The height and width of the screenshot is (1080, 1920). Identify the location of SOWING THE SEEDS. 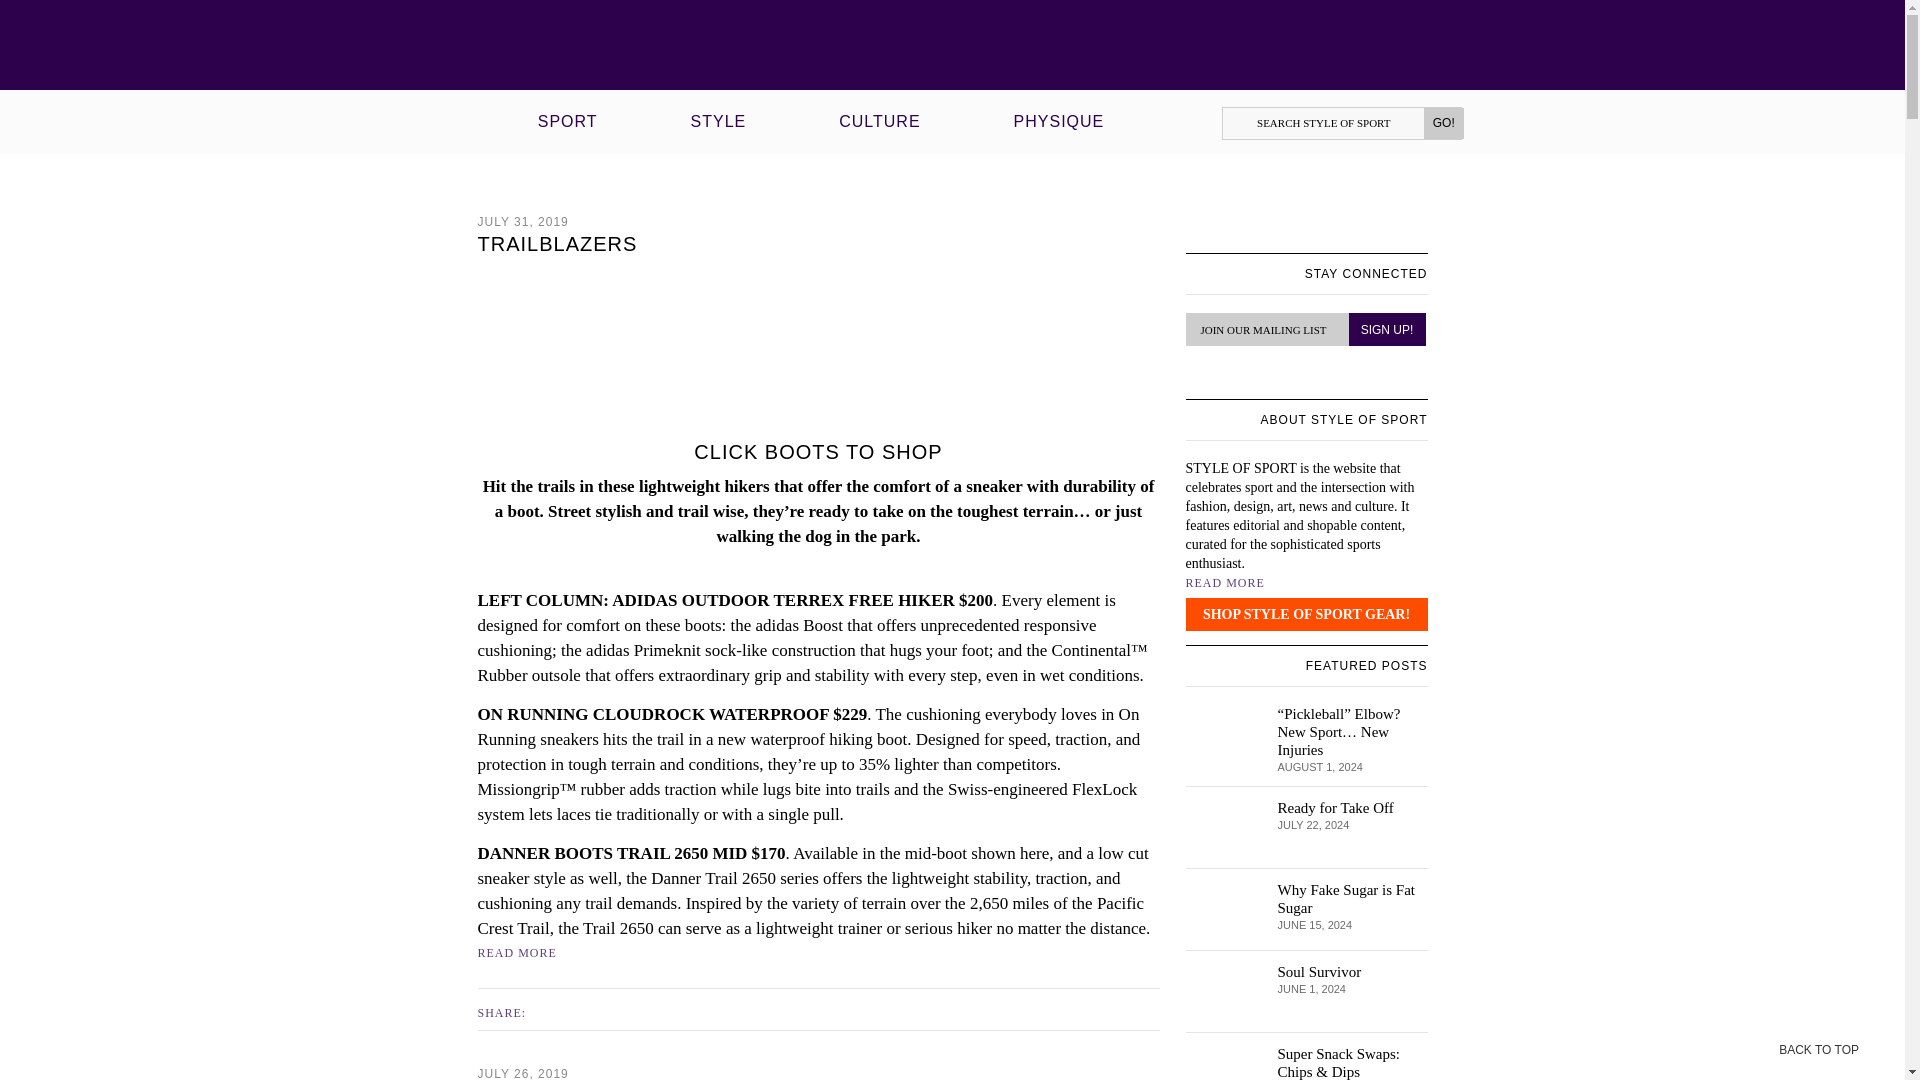
(576, 68).